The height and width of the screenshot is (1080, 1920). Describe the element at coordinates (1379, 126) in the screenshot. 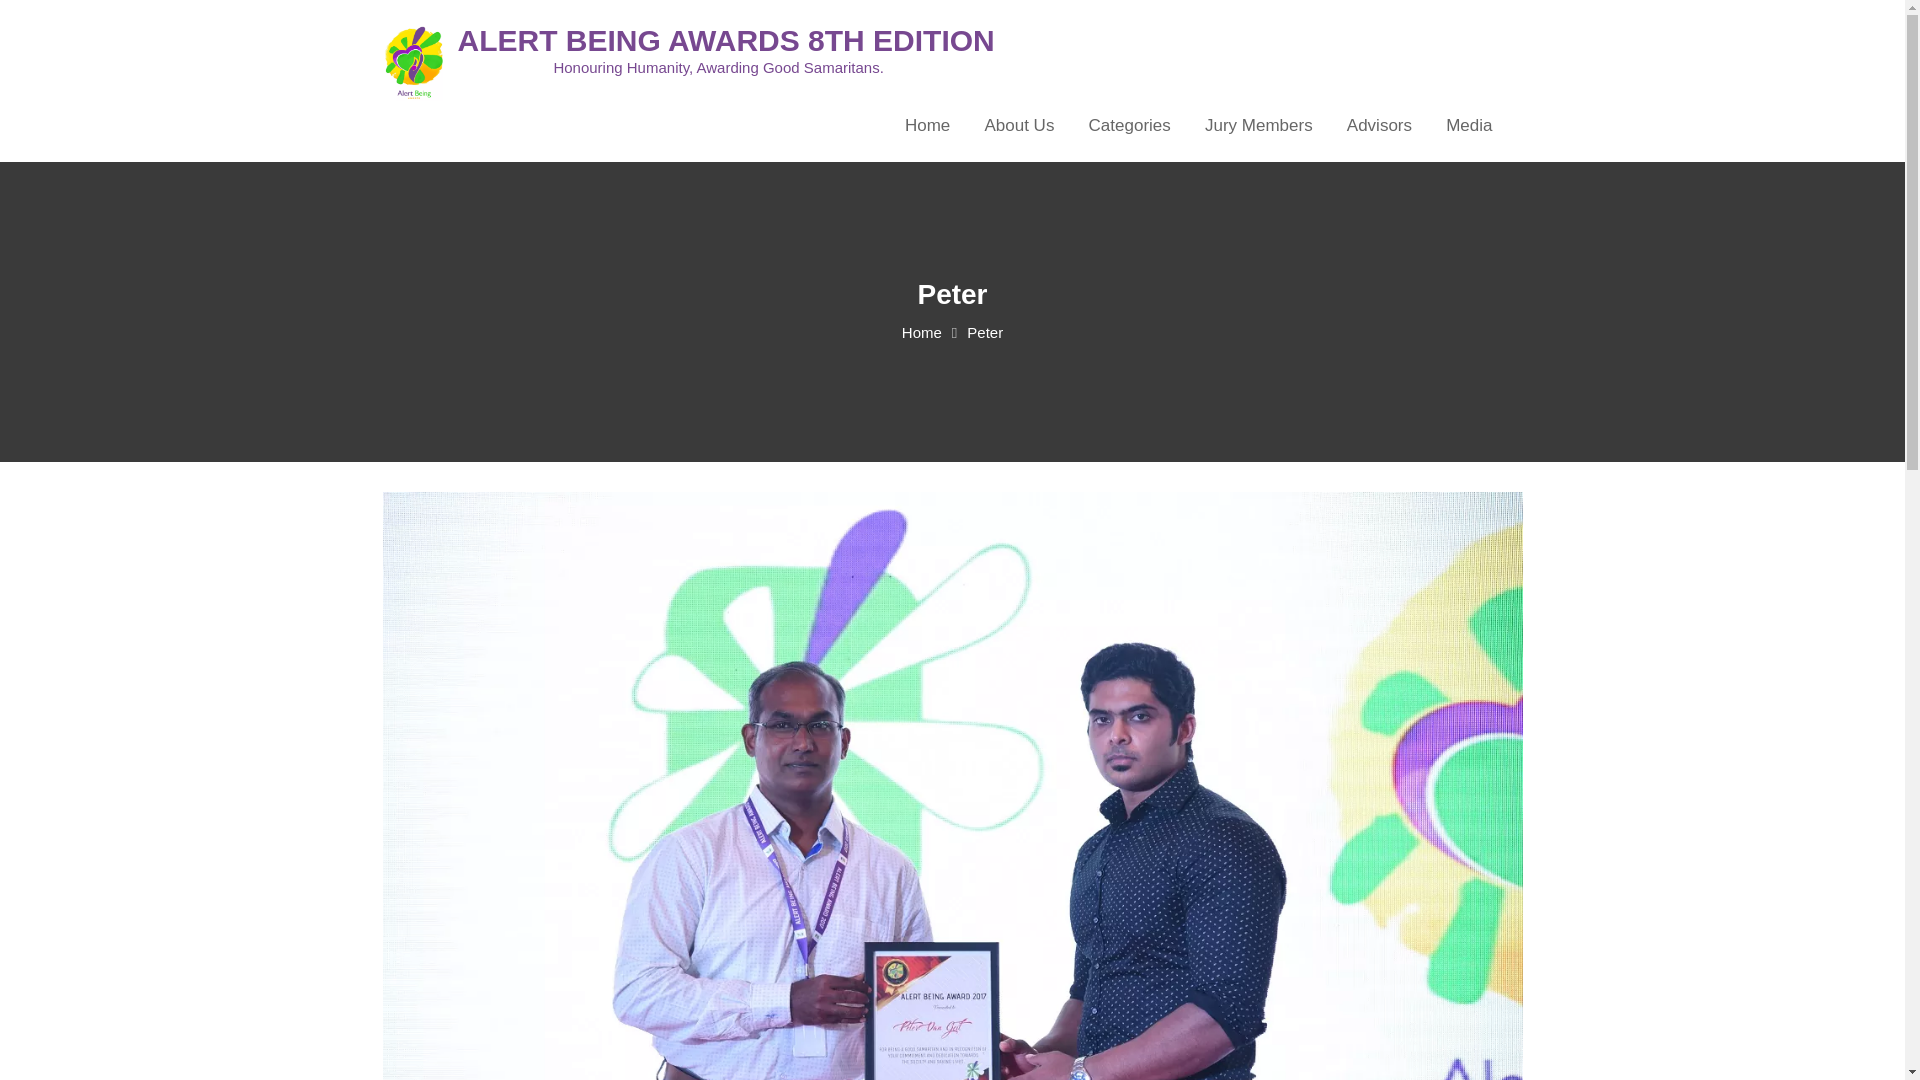

I see `Advisors` at that location.